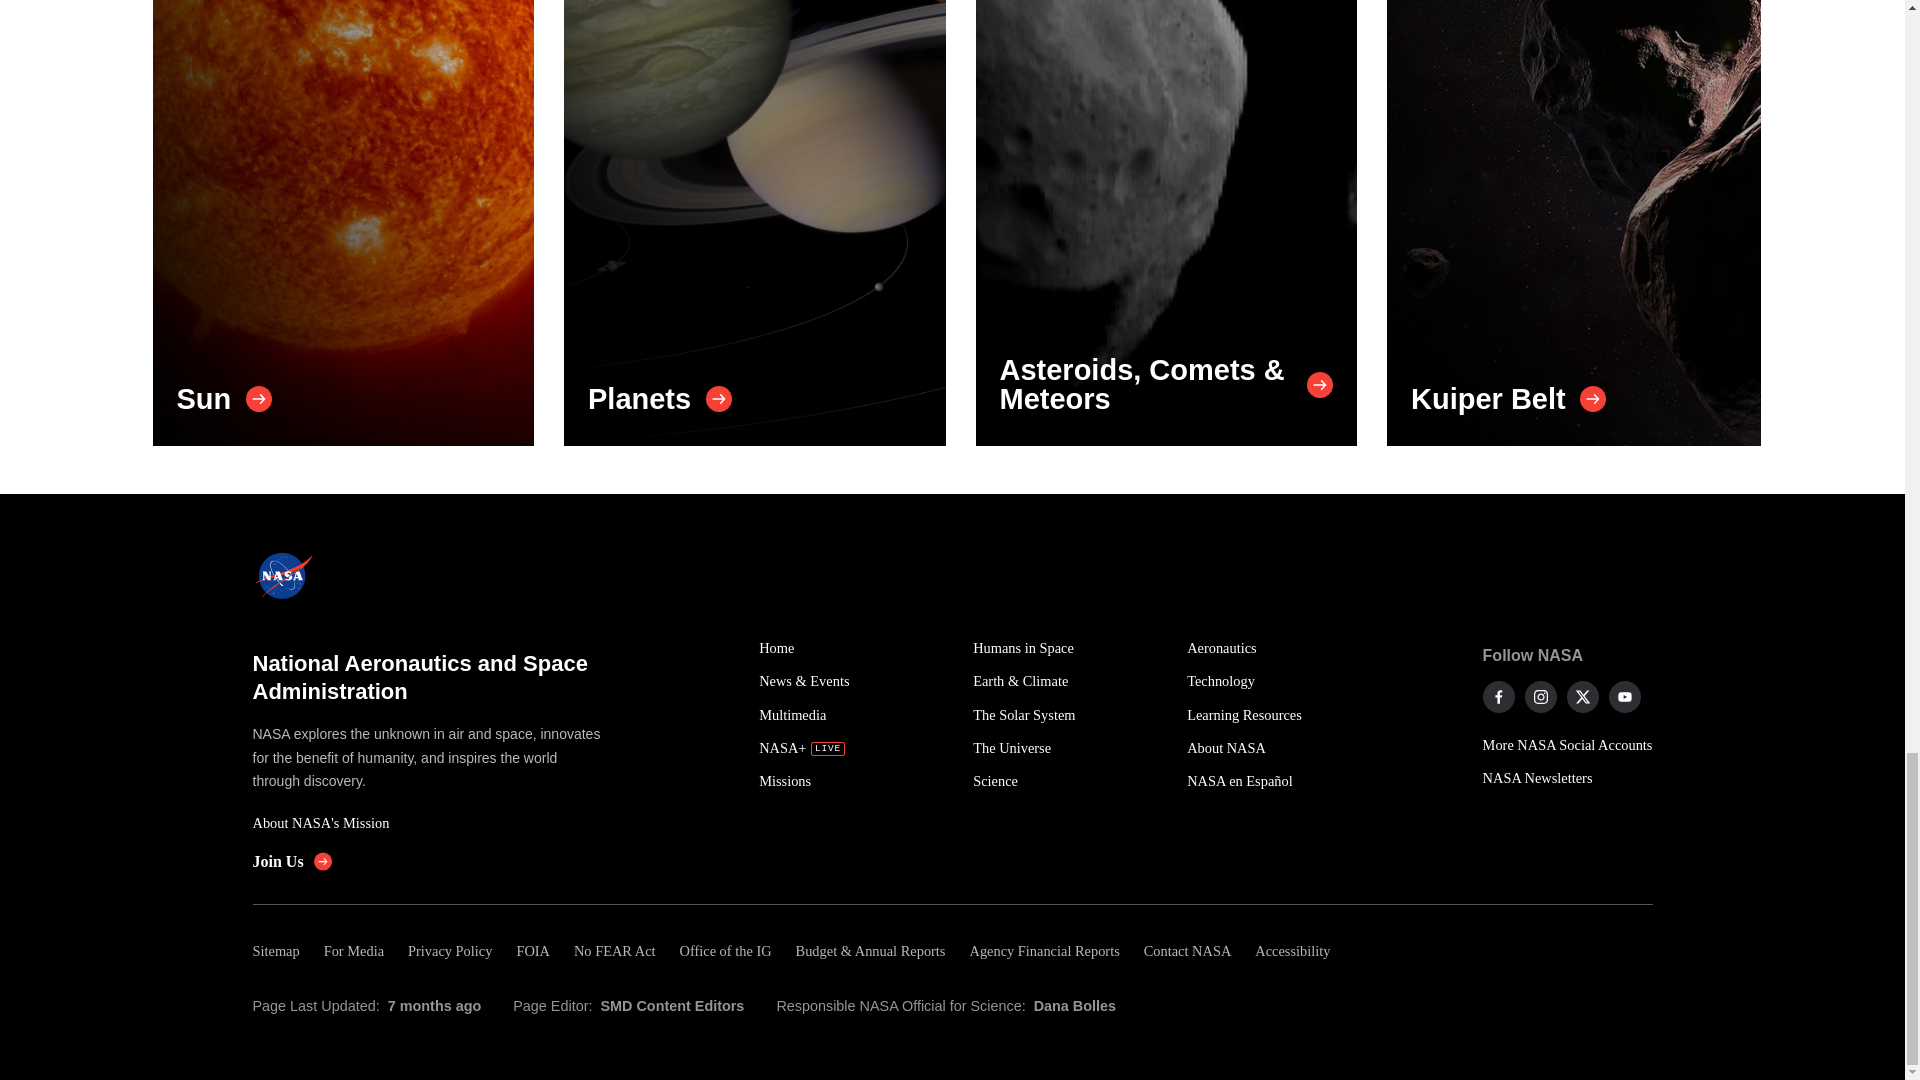  What do you see at coordinates (726, 951) in the screenshot?
I see `Office of the IG` at bounding box center [726, 951].